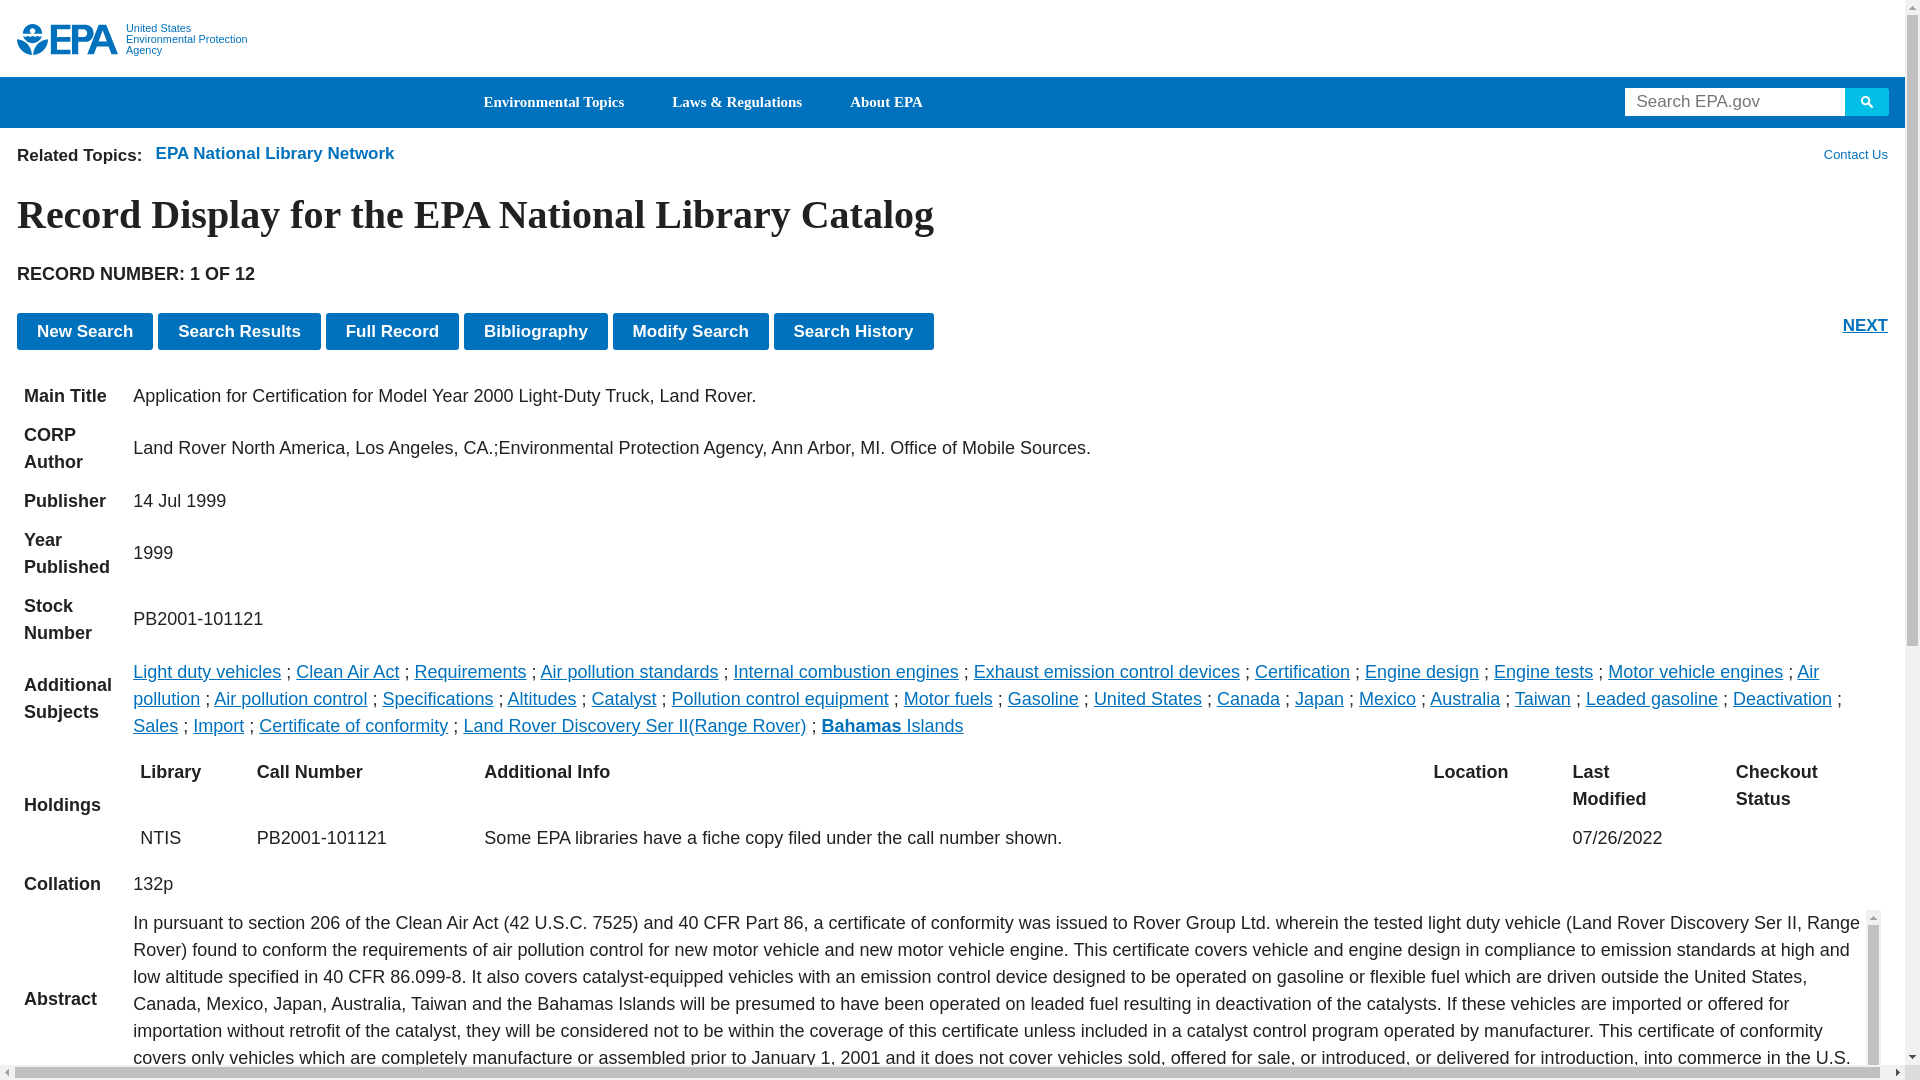  Describe the element at coordinates (1867, 101) in the screenshot. I see `Search` at that location.